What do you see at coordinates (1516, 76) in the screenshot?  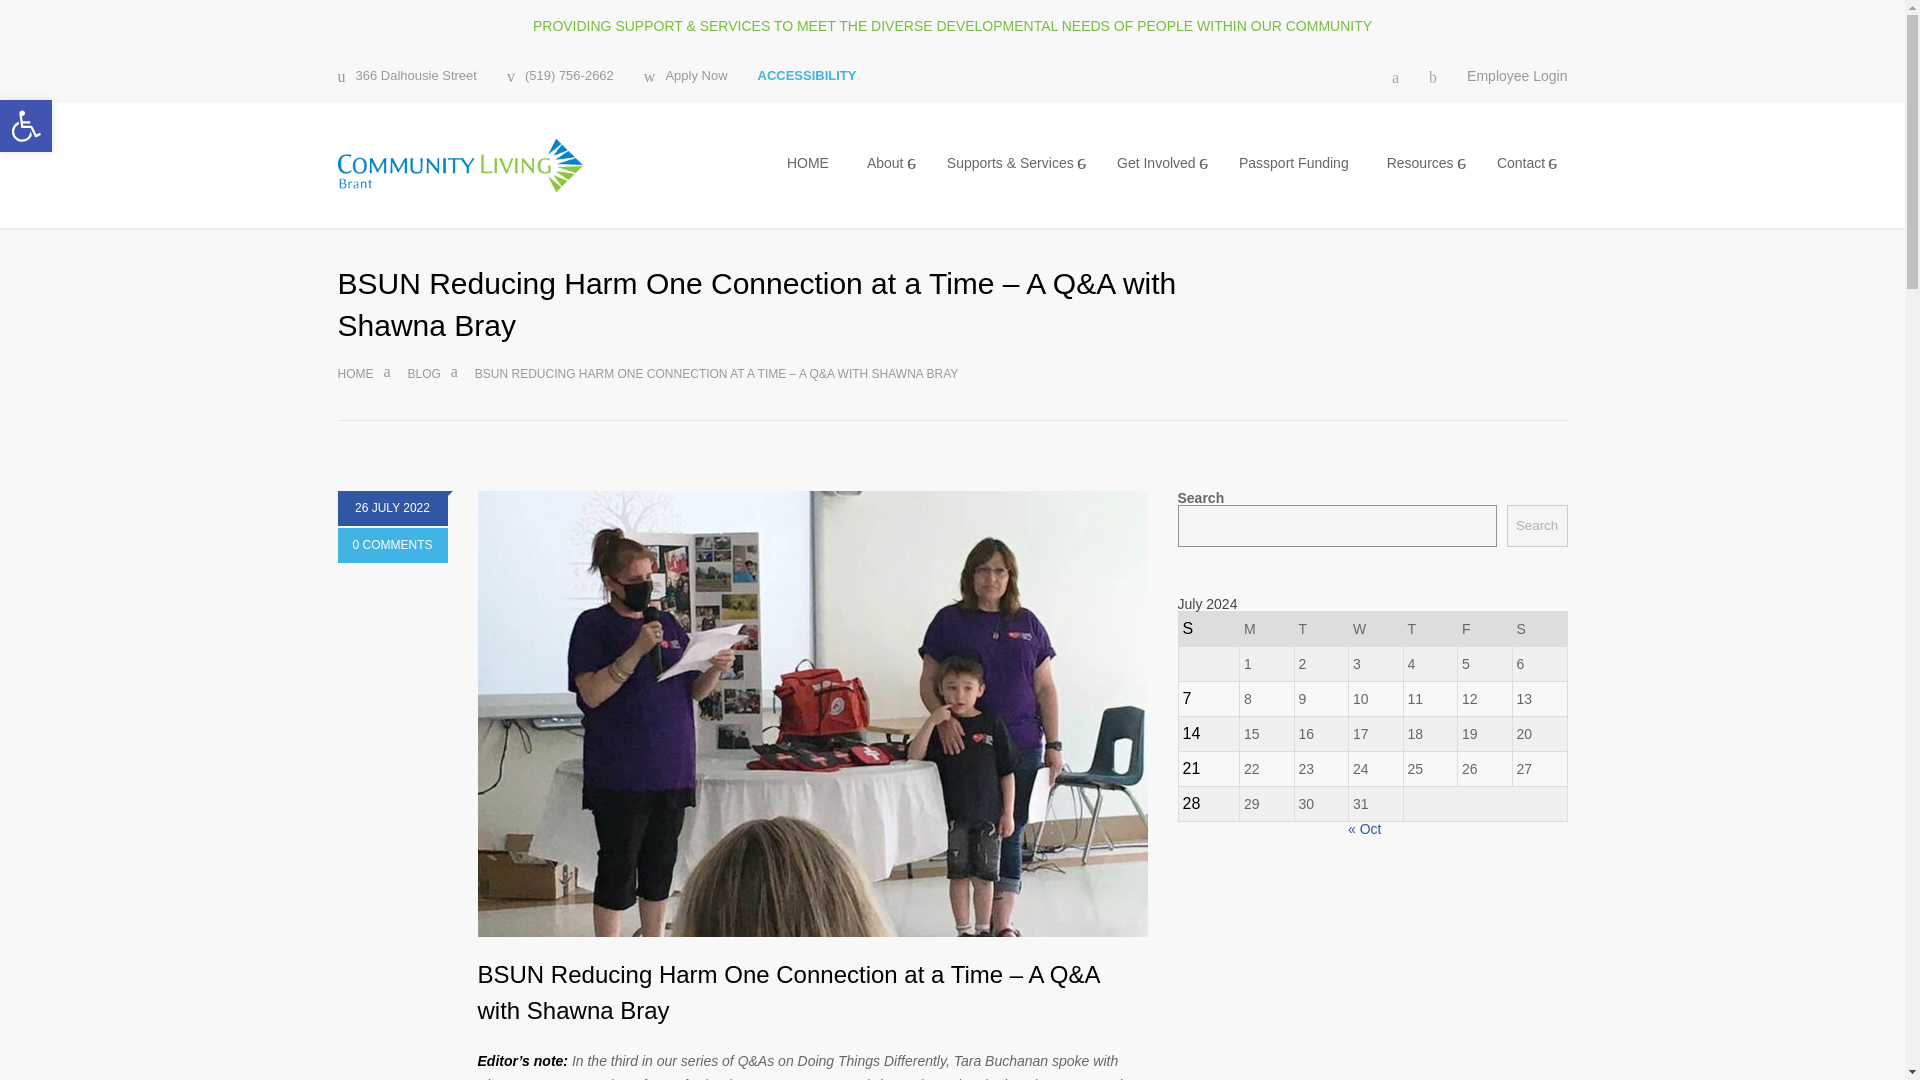 I see `Employee Login` at bounding box center [1516, 76].